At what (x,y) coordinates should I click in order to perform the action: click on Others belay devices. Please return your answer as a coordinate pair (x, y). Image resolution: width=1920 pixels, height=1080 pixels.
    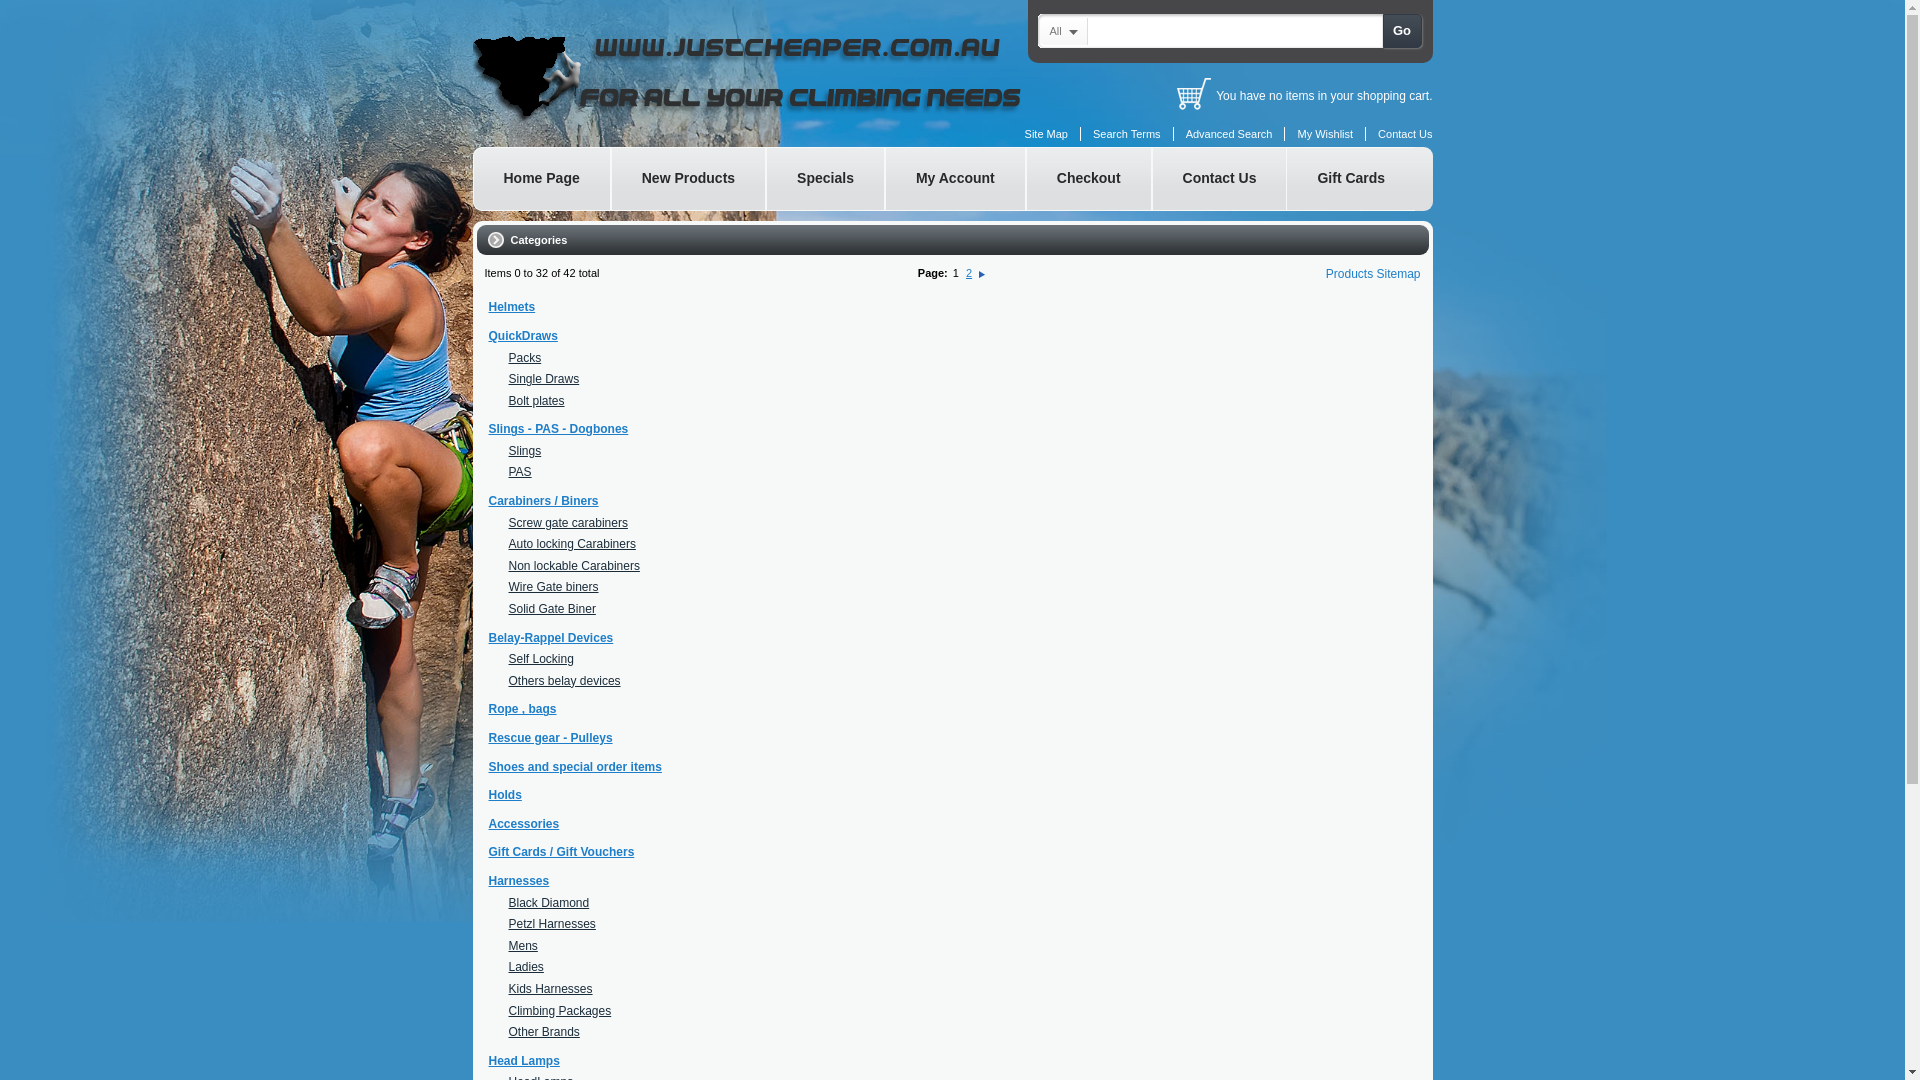
    Looking at the image, I should click on (564, 681).